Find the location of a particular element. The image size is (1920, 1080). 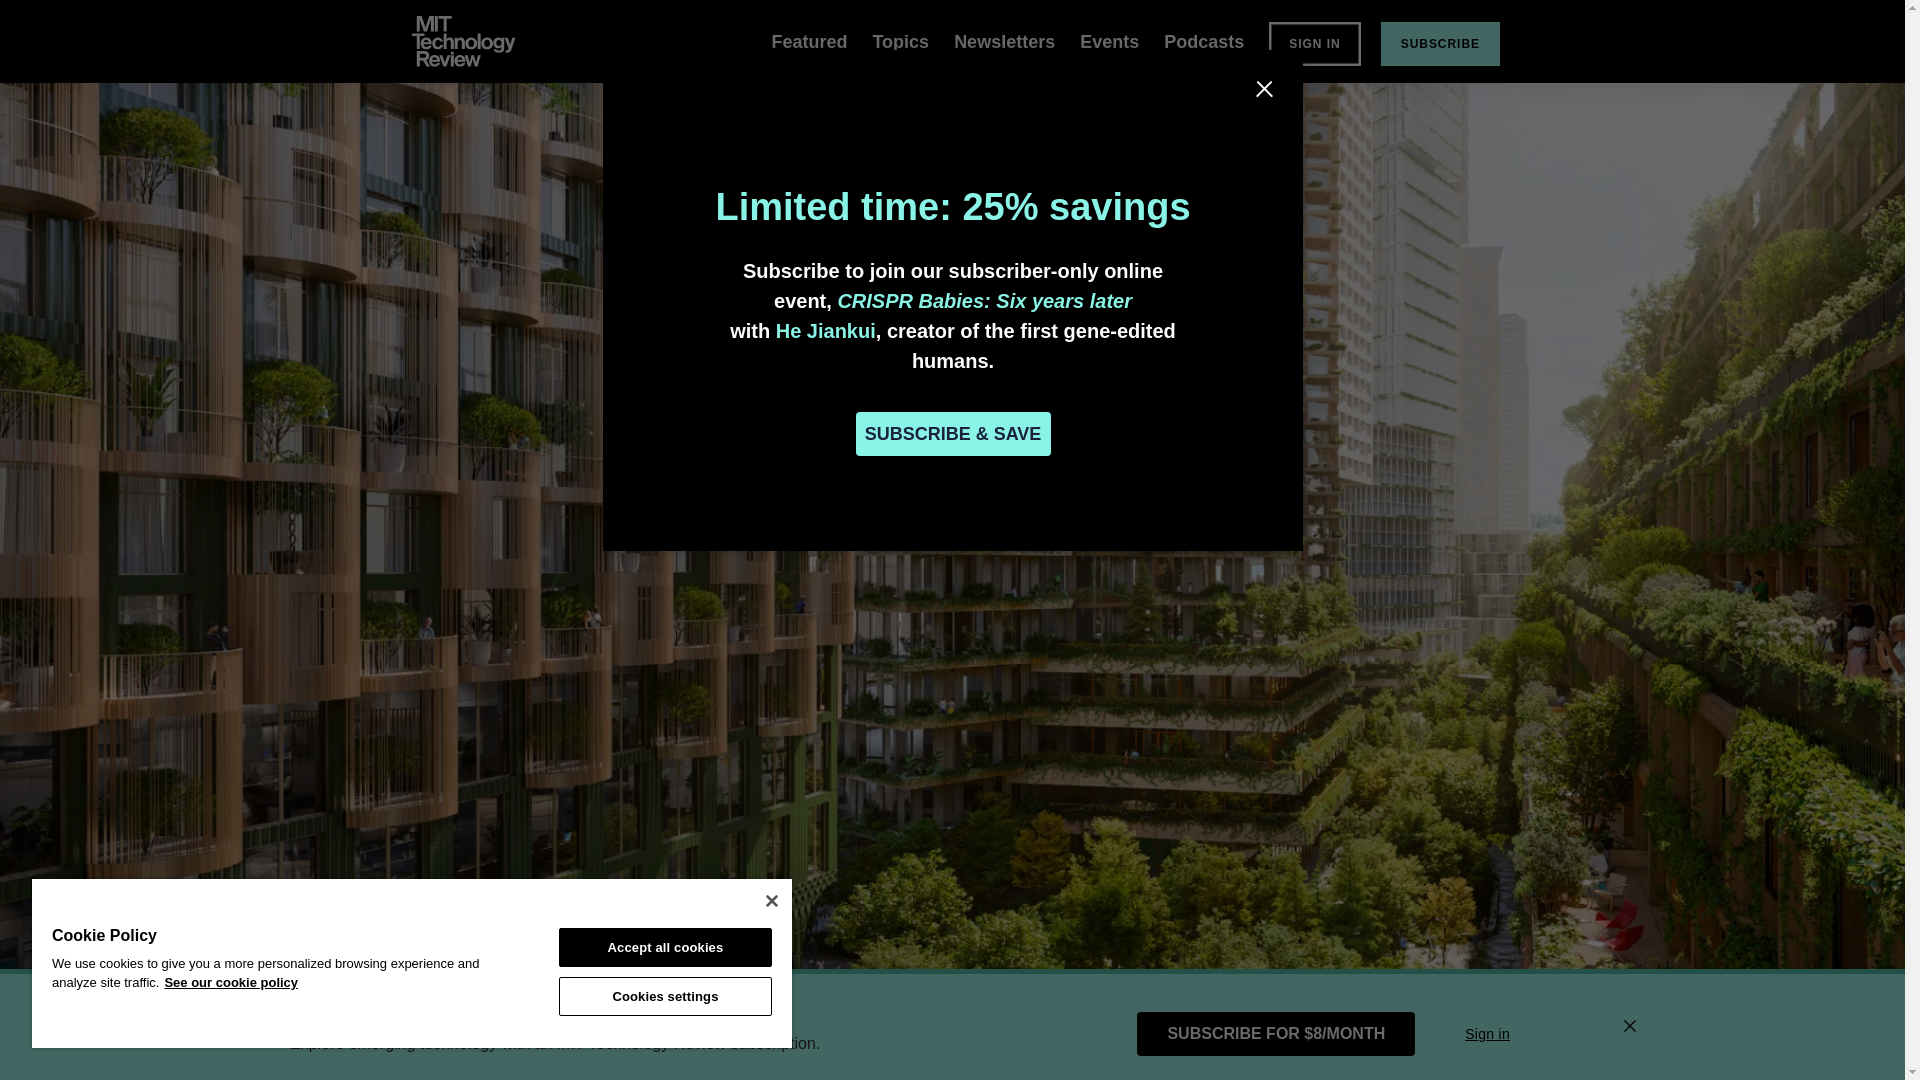

Topics is located at coordinates (900, 42).